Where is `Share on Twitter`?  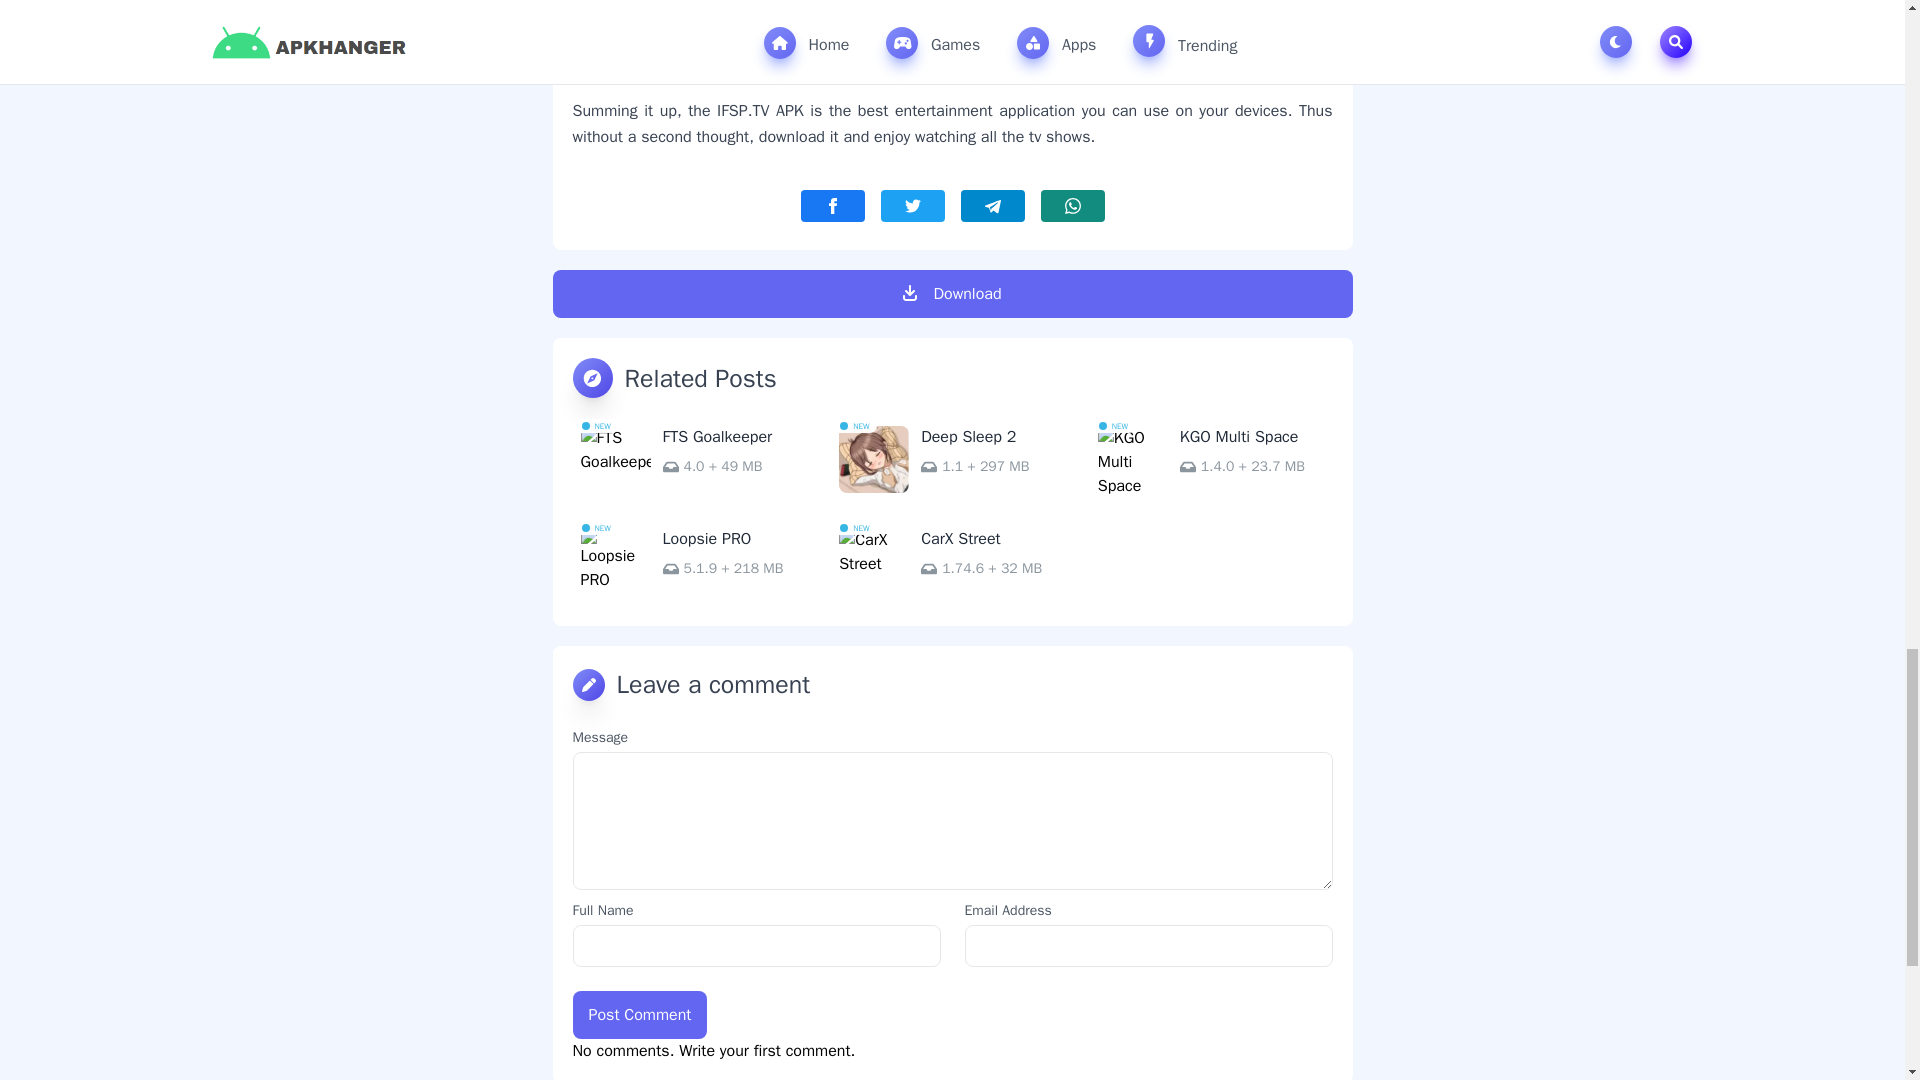 Share on Twitter is located at coordinates (912, 206).